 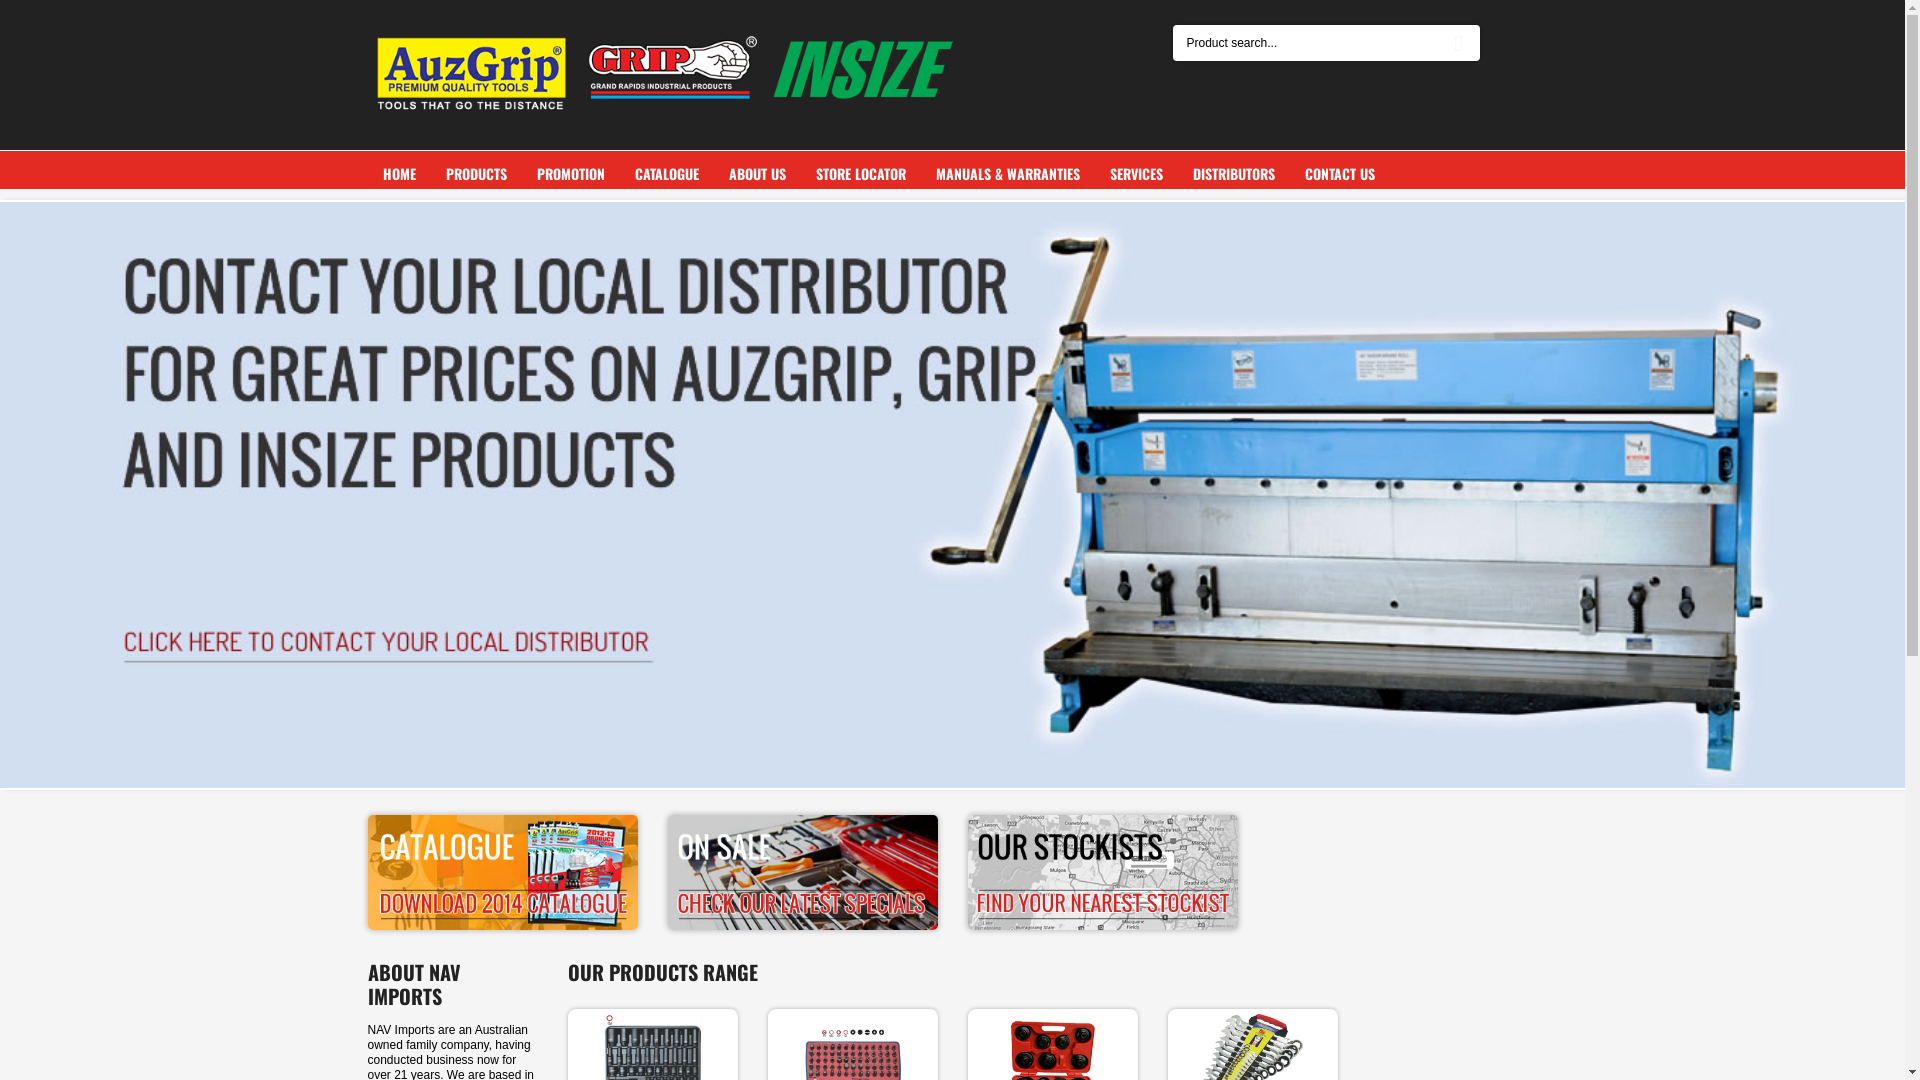 What do you see at coordinates (952, 495) in the screenshot?
I see `slide3` at bounding box center [952, 495].